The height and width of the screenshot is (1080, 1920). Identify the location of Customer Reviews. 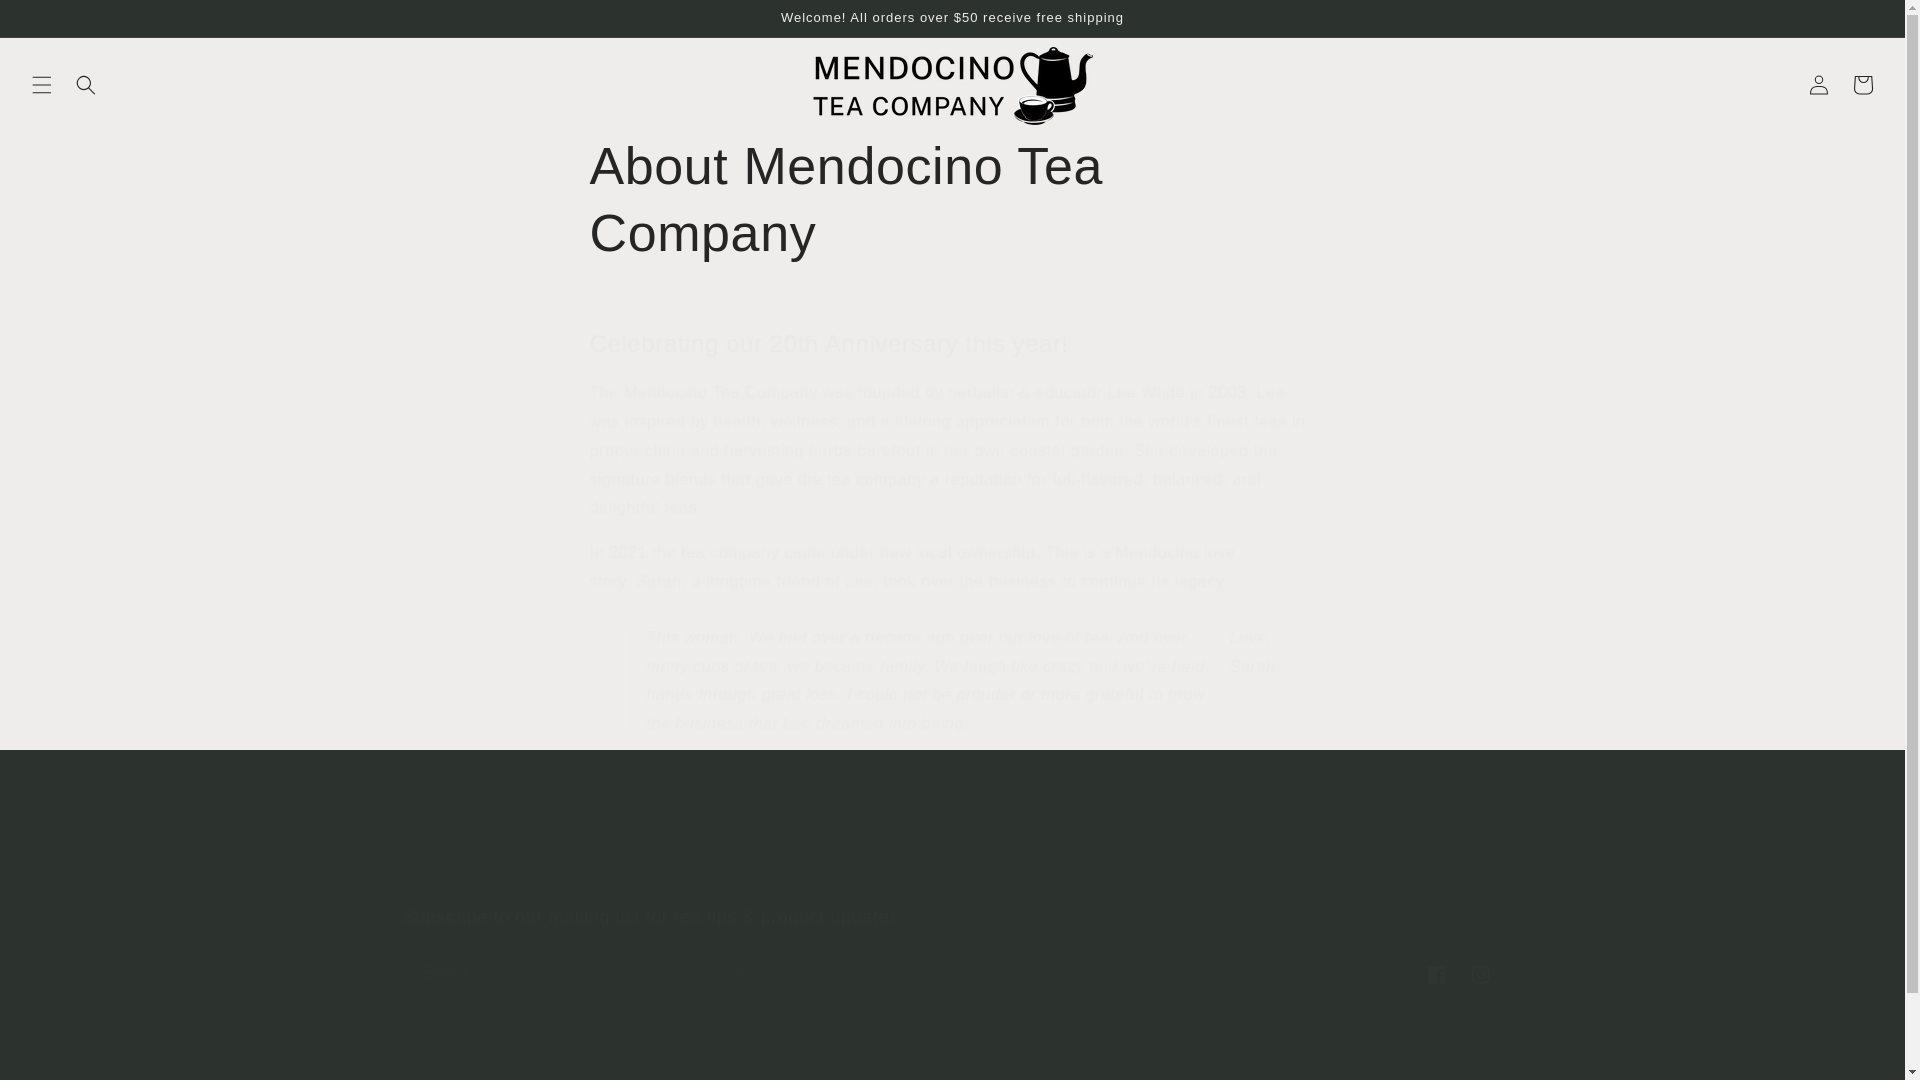
(969, 878).